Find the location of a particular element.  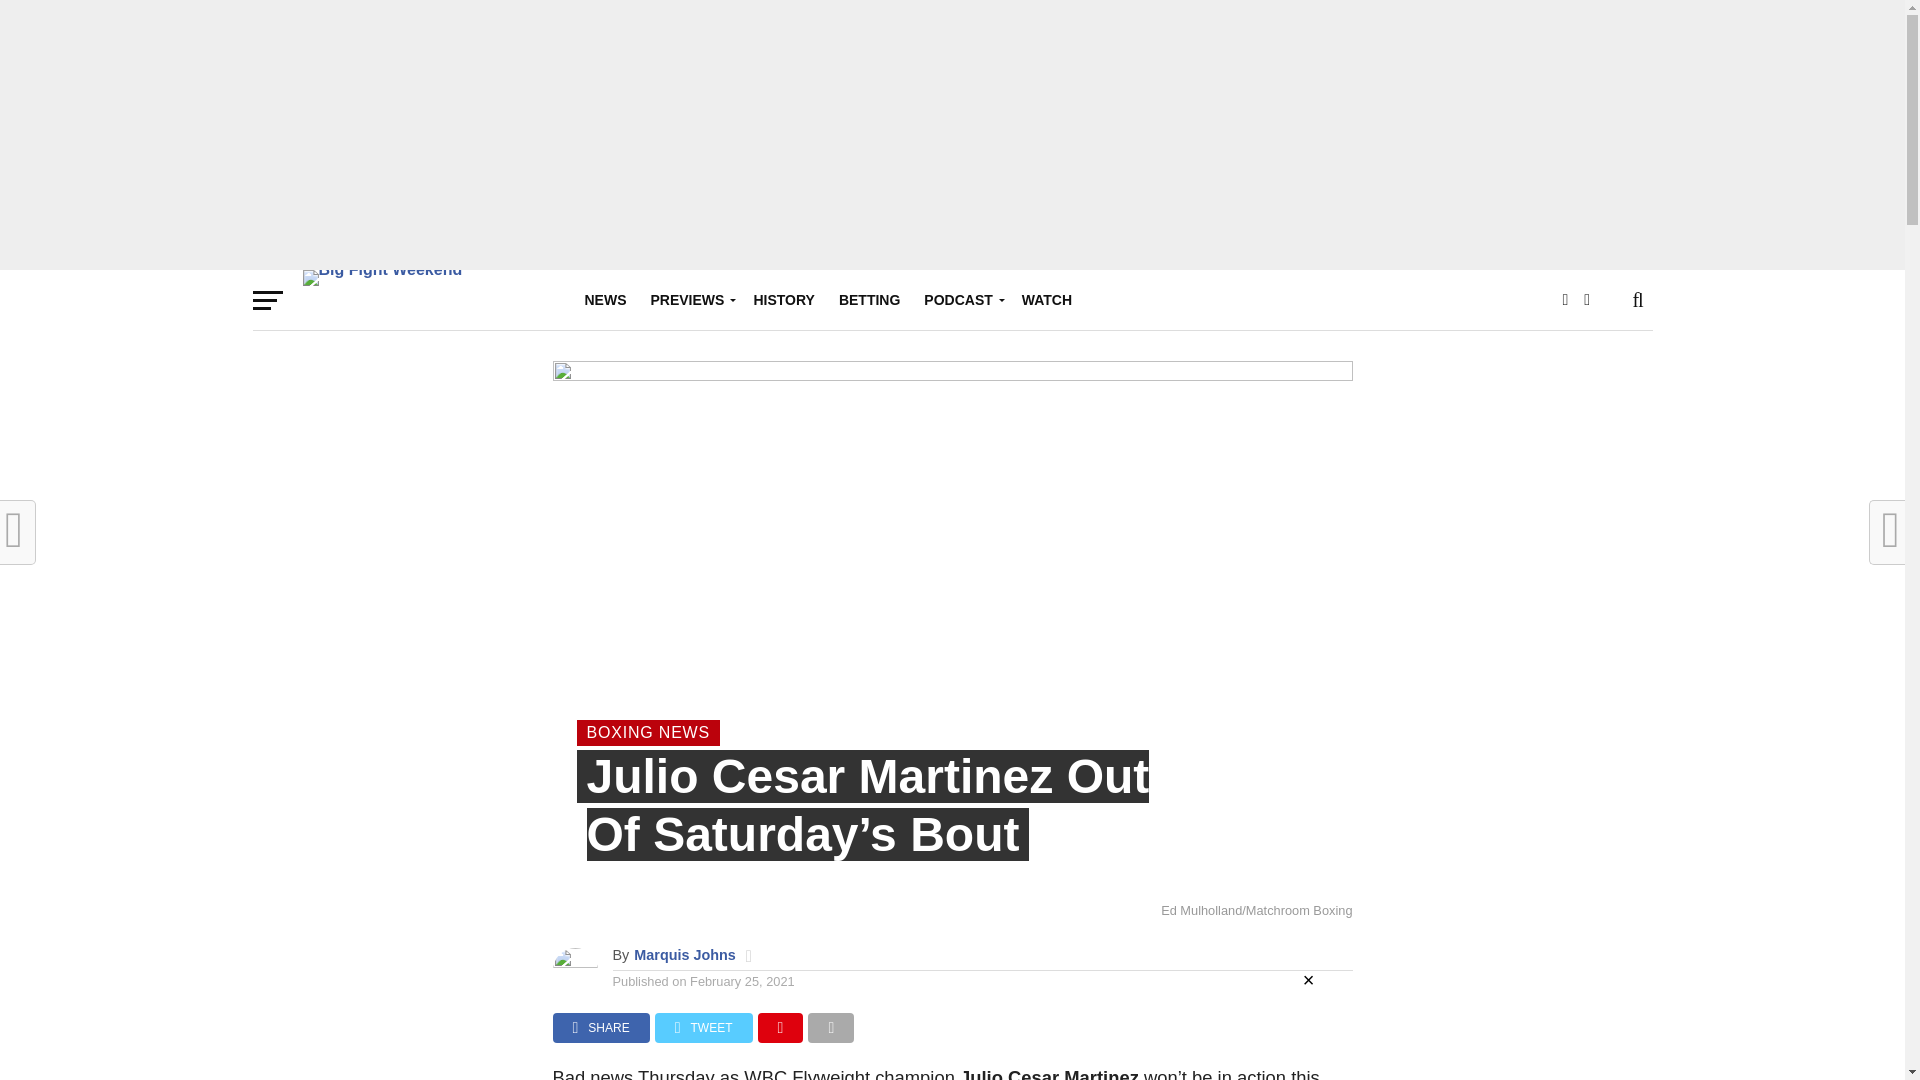

Posts by Marquis Johns is located at coordinates (684, 955).